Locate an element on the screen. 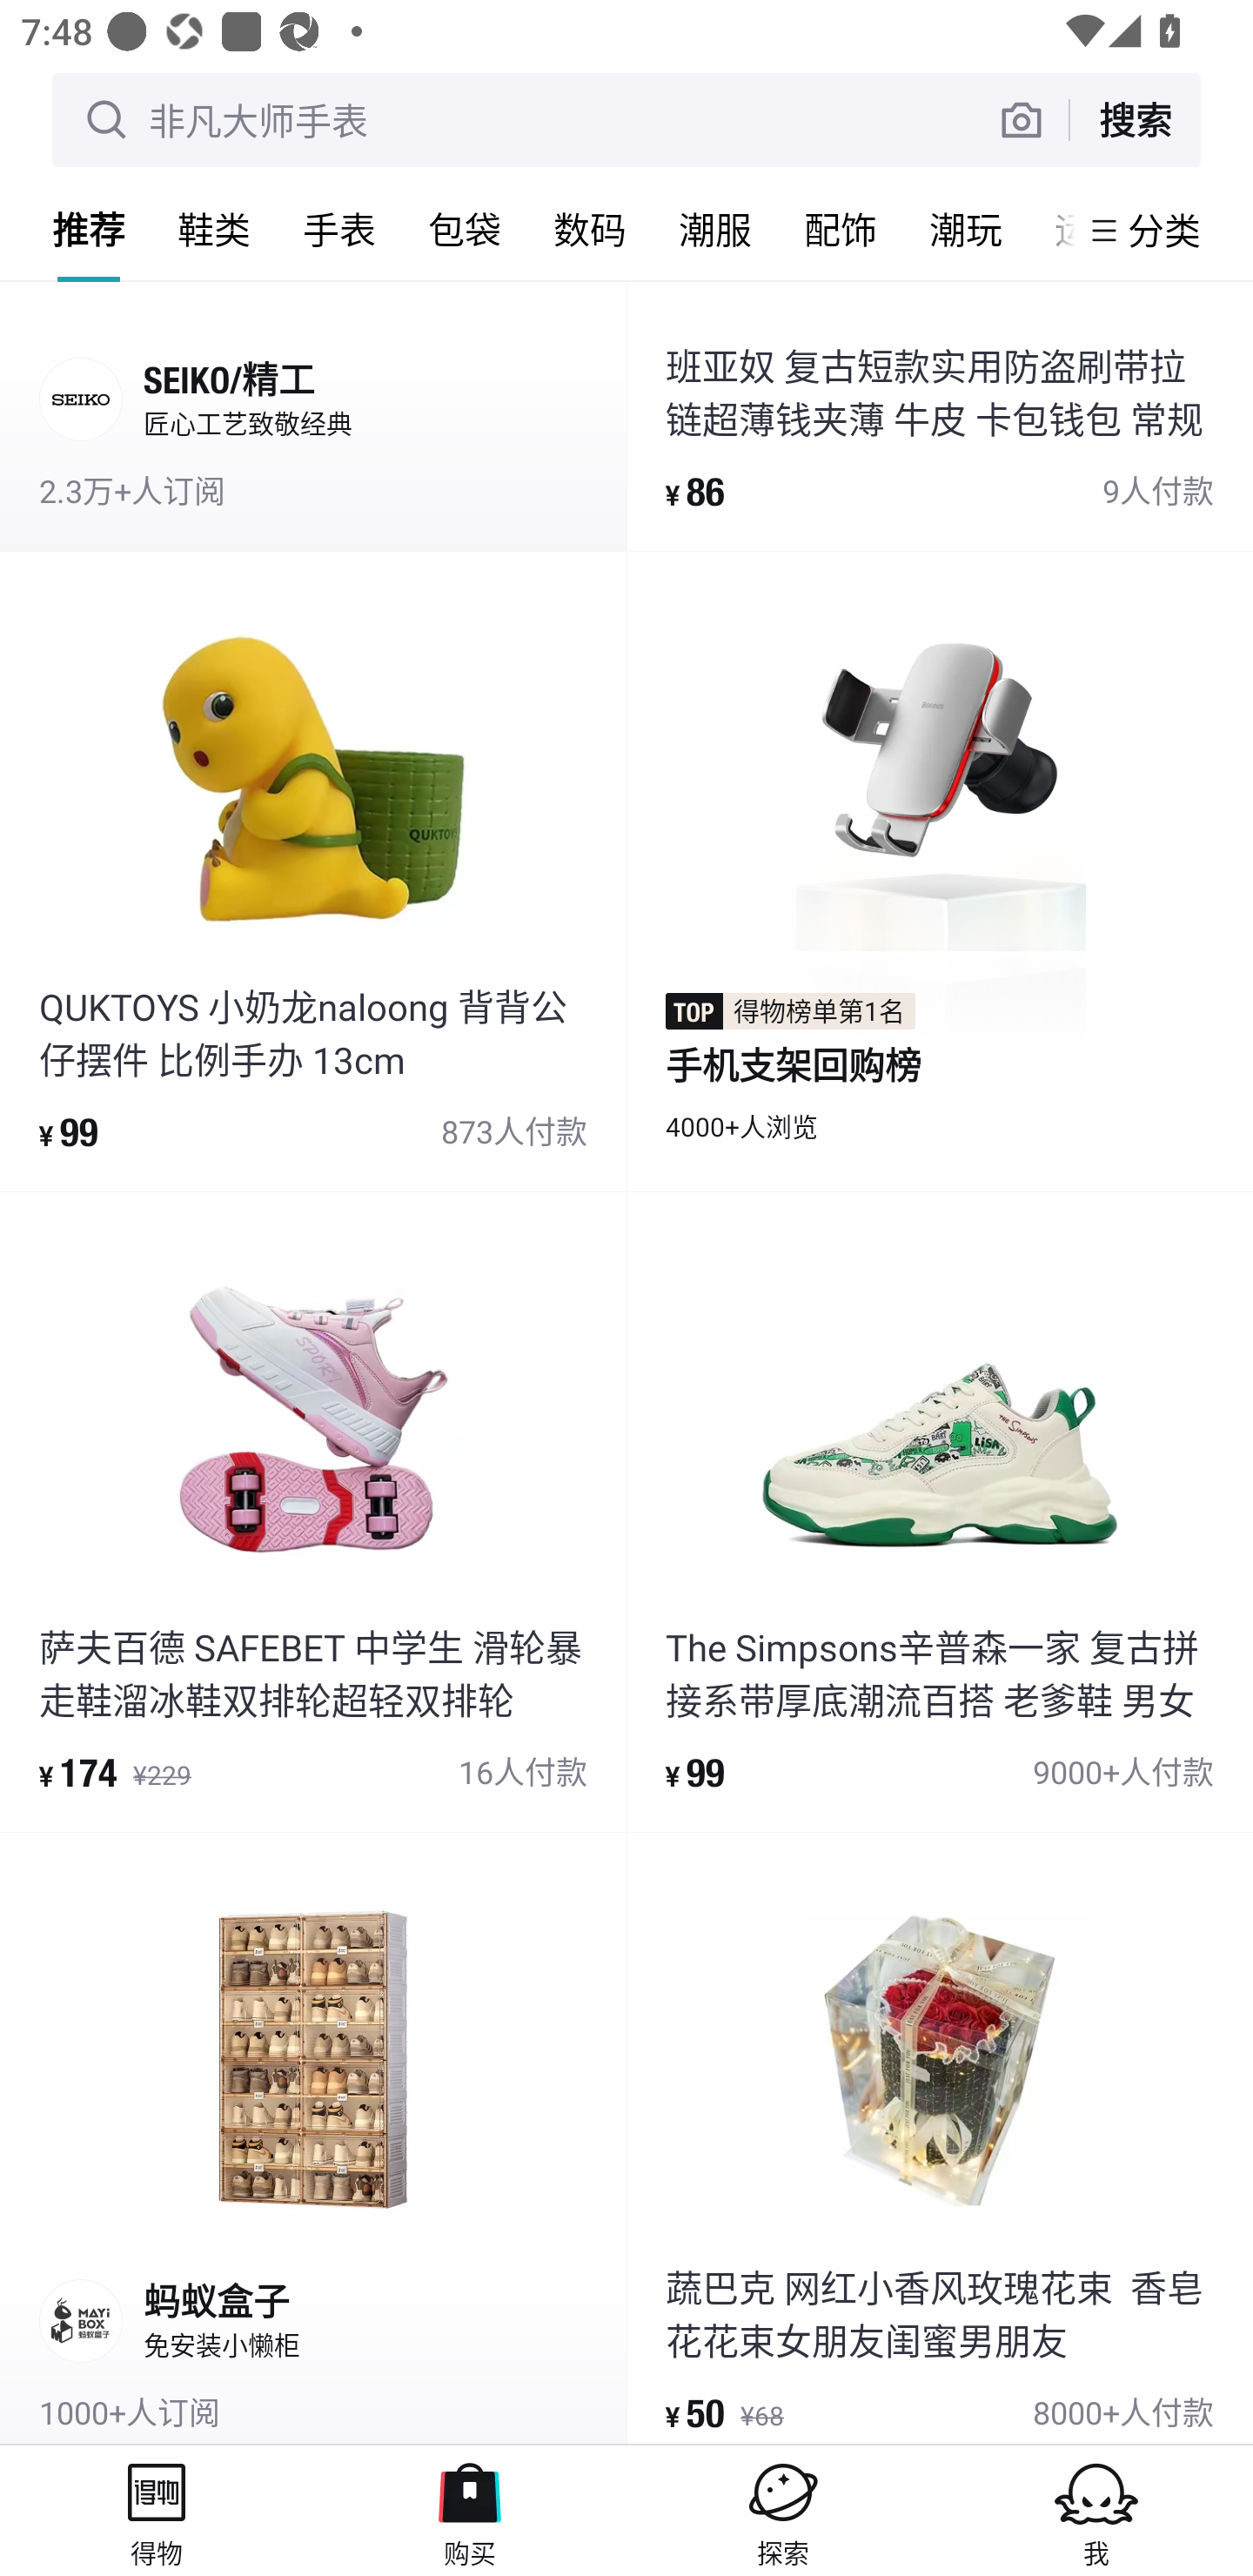 This screenshot has width=1253, height=2576. 探索 is located at coordinates (783, 2510).